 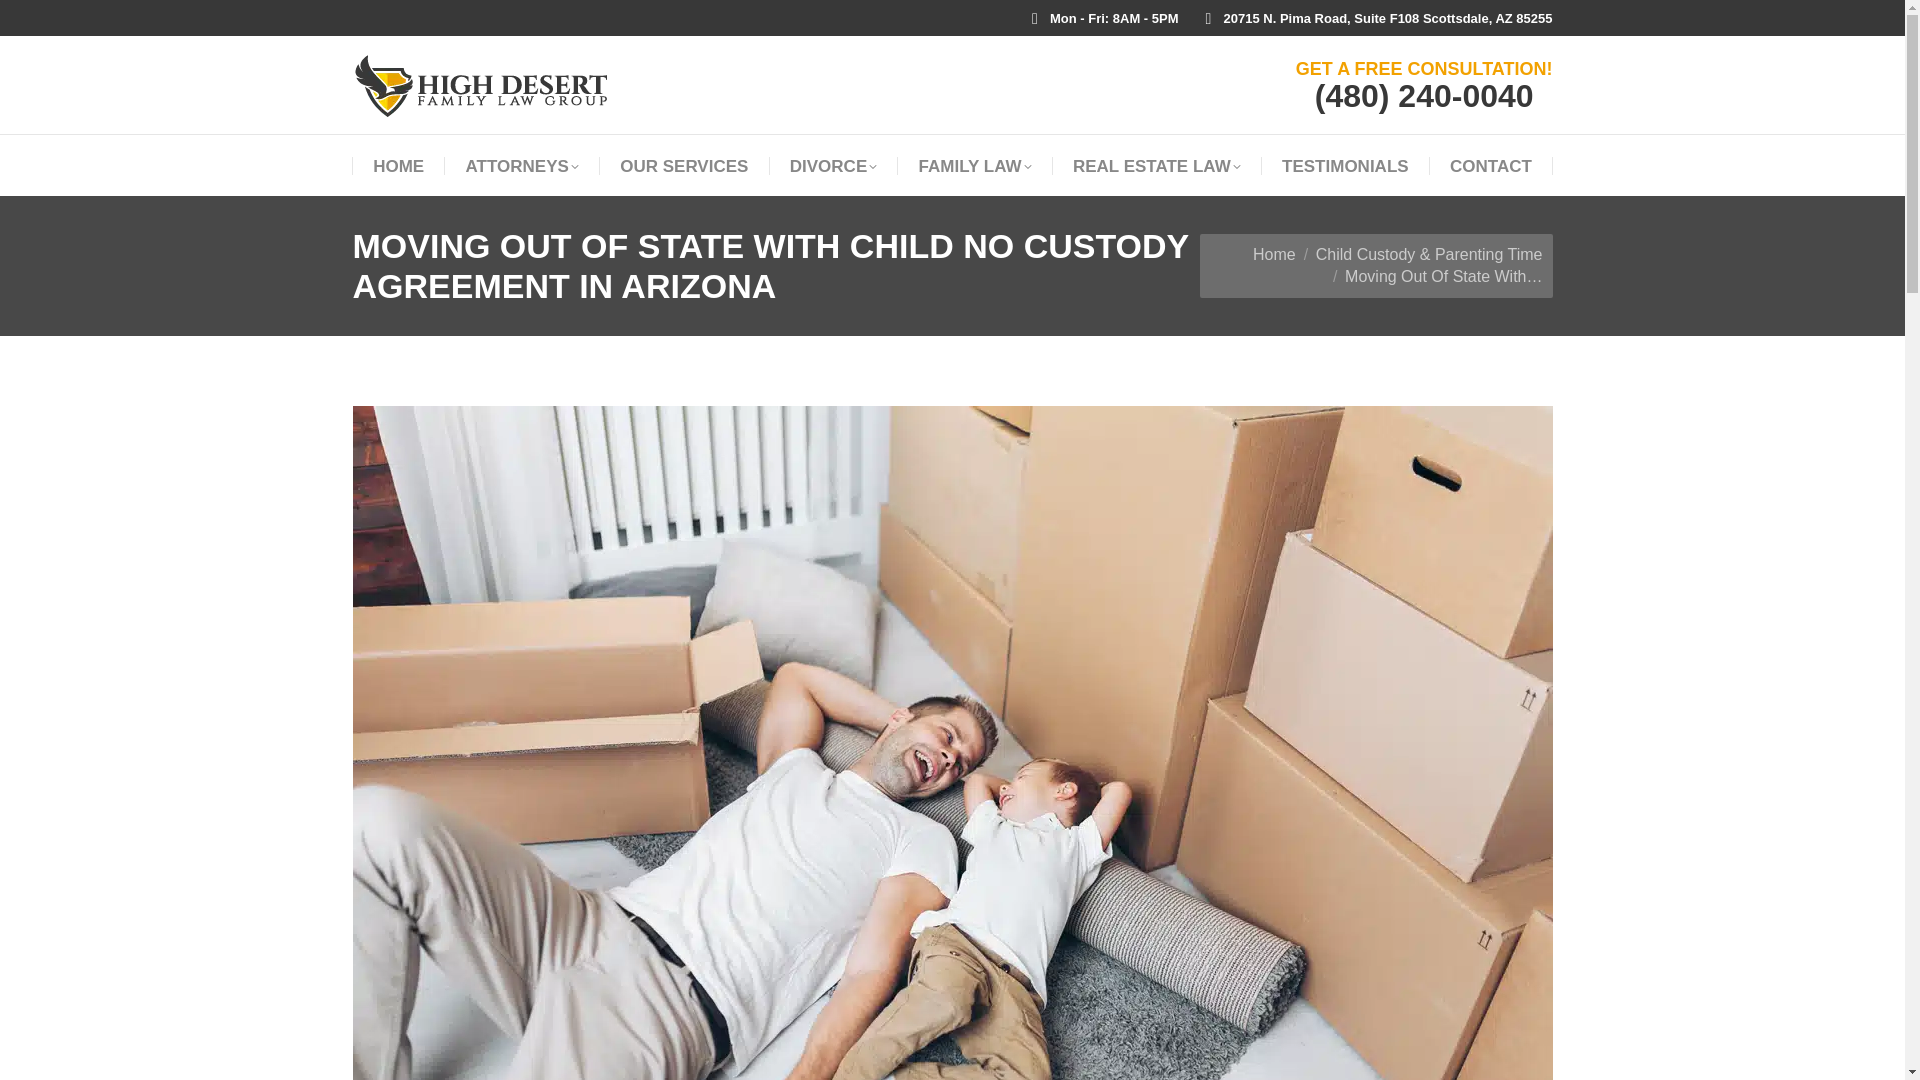 I want to click on HOME, so click(x=398, y=166).